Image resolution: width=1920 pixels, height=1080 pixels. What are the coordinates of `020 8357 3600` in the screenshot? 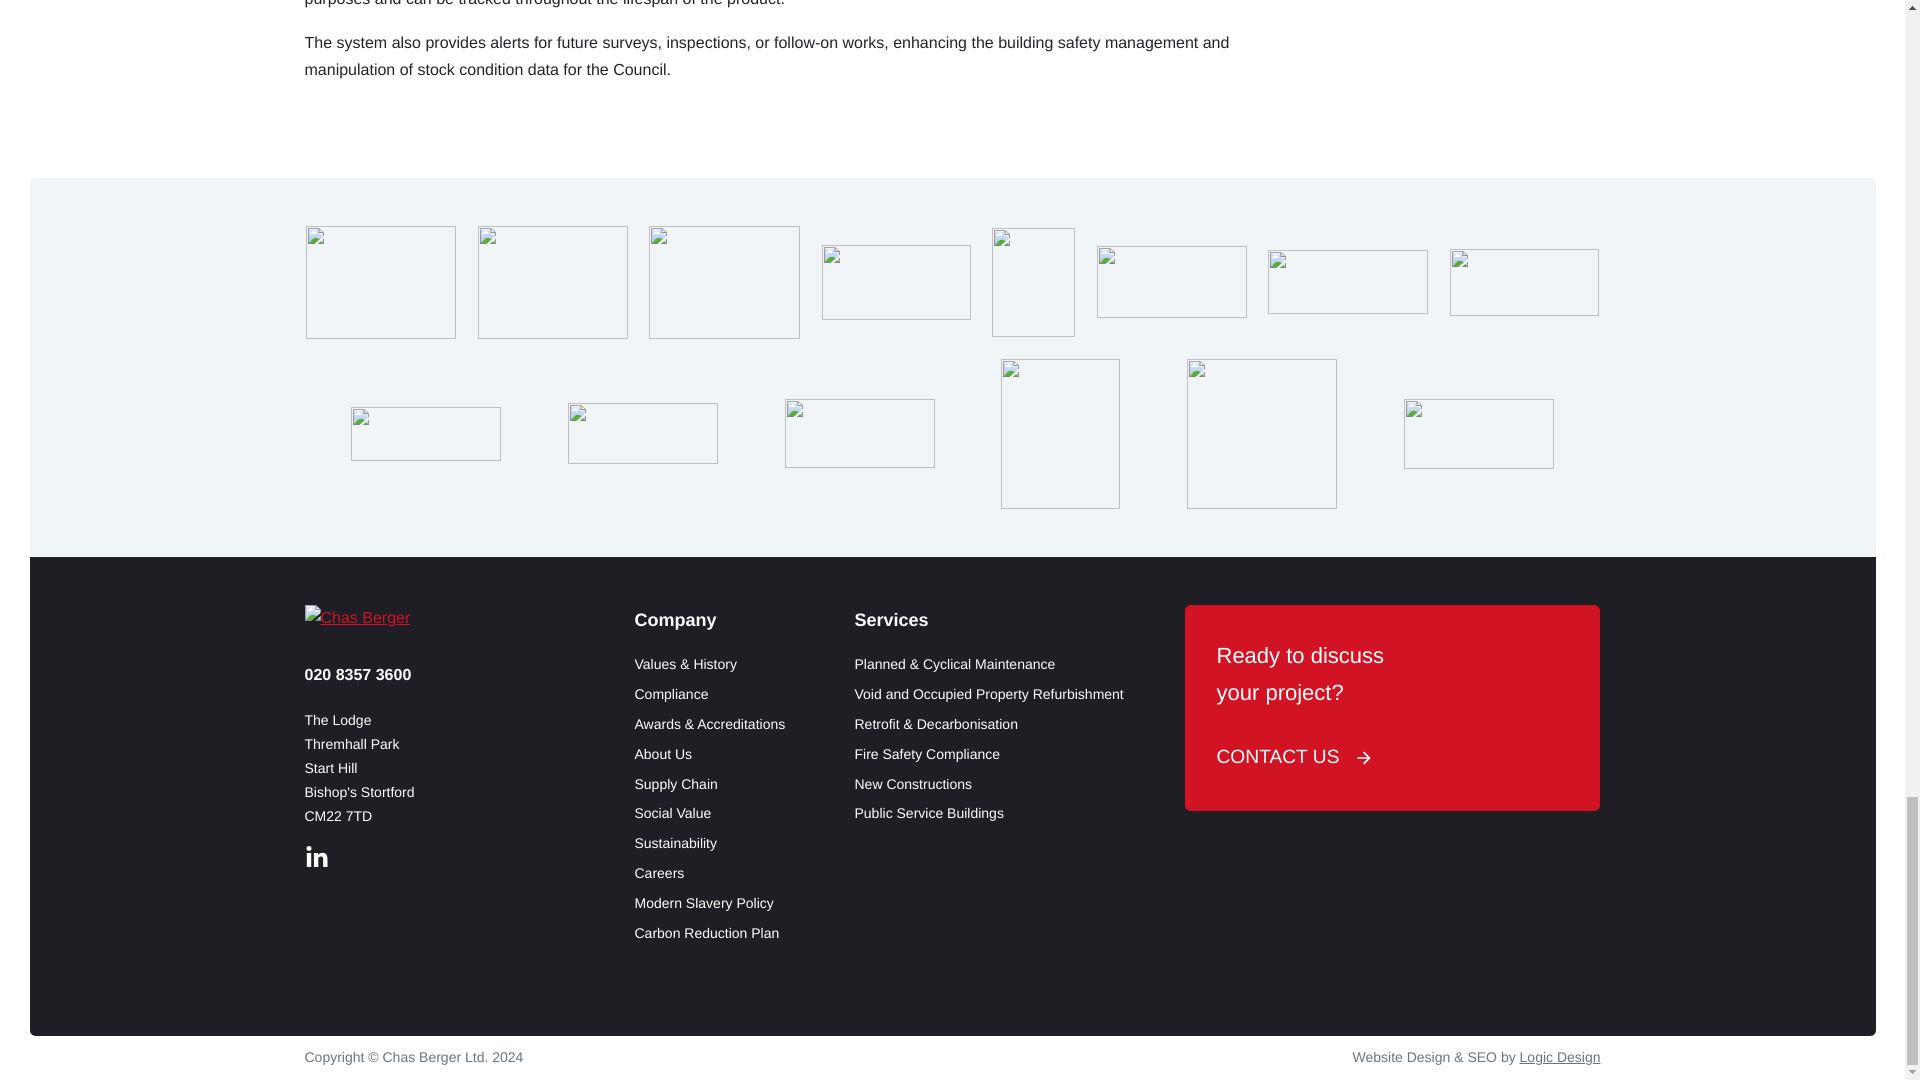 It's located at (356, 675).